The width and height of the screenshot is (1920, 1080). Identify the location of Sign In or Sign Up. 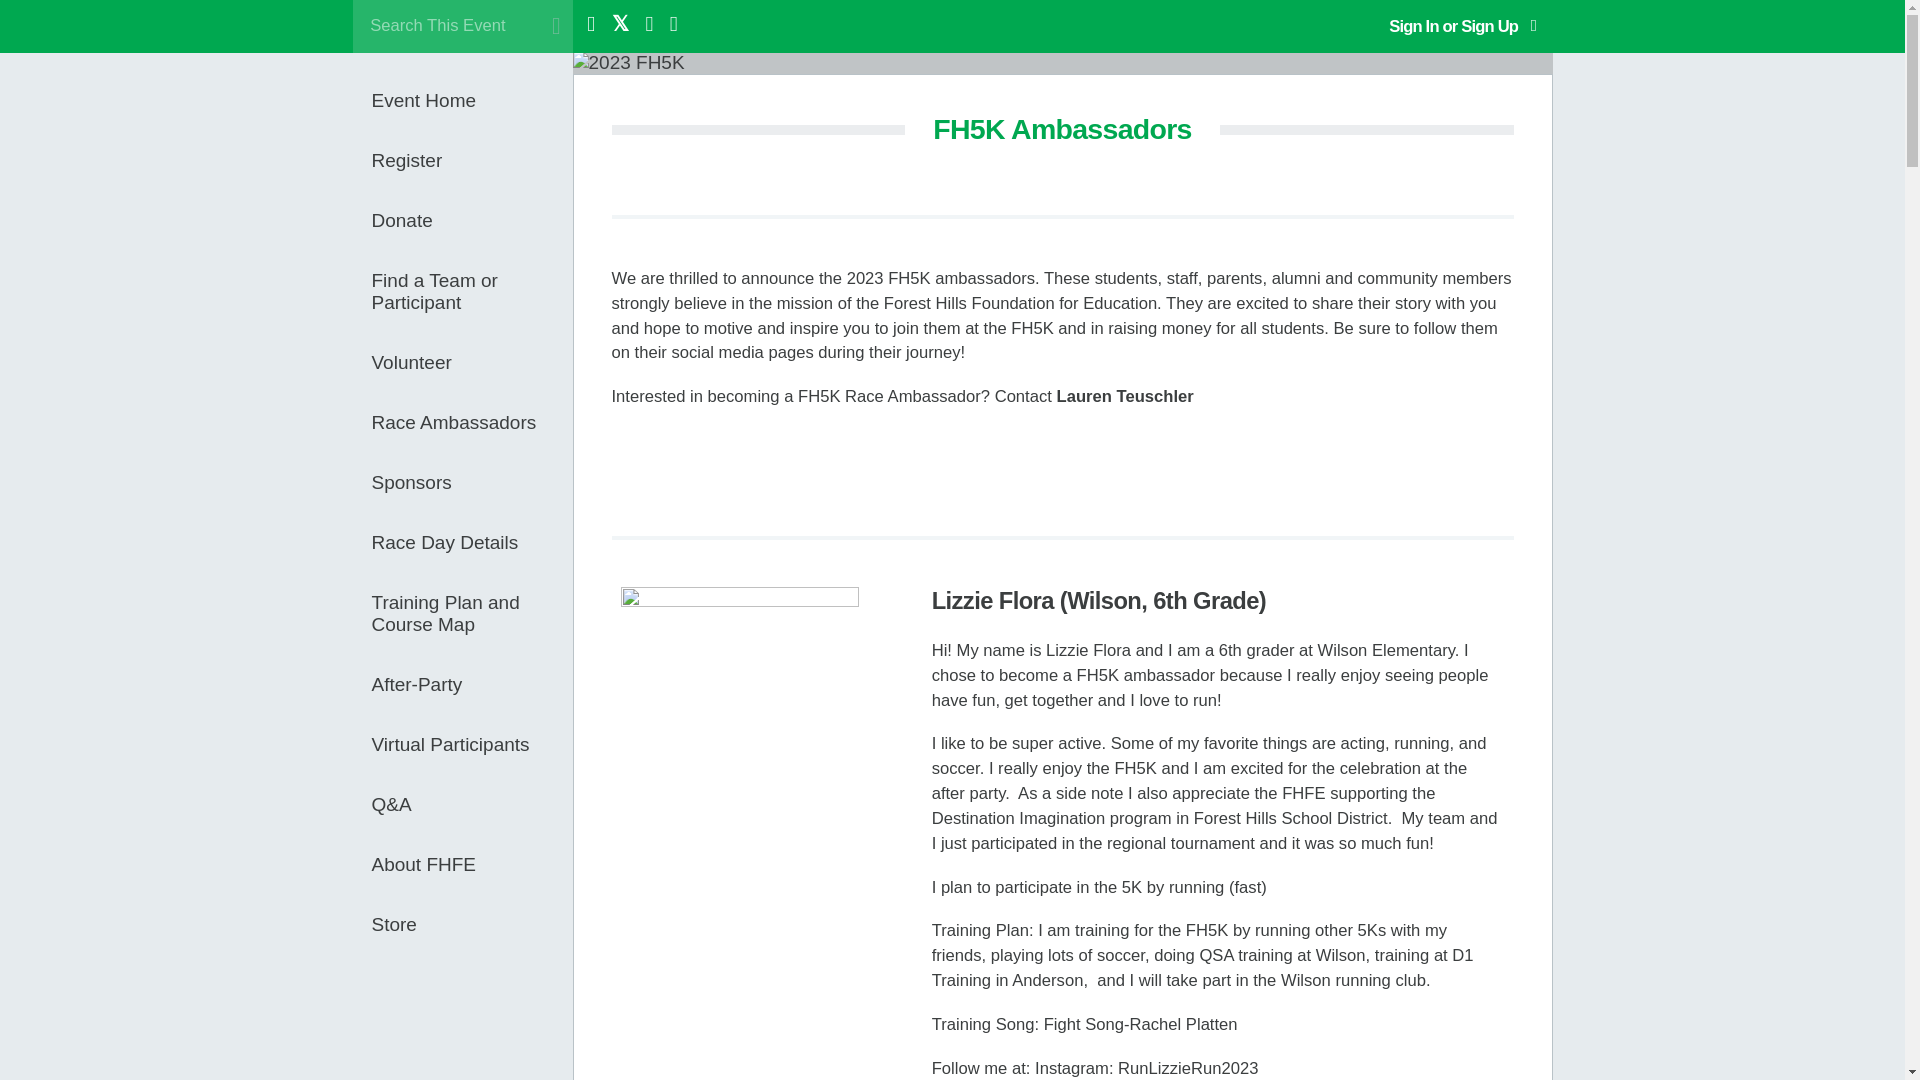
(1462, 26).